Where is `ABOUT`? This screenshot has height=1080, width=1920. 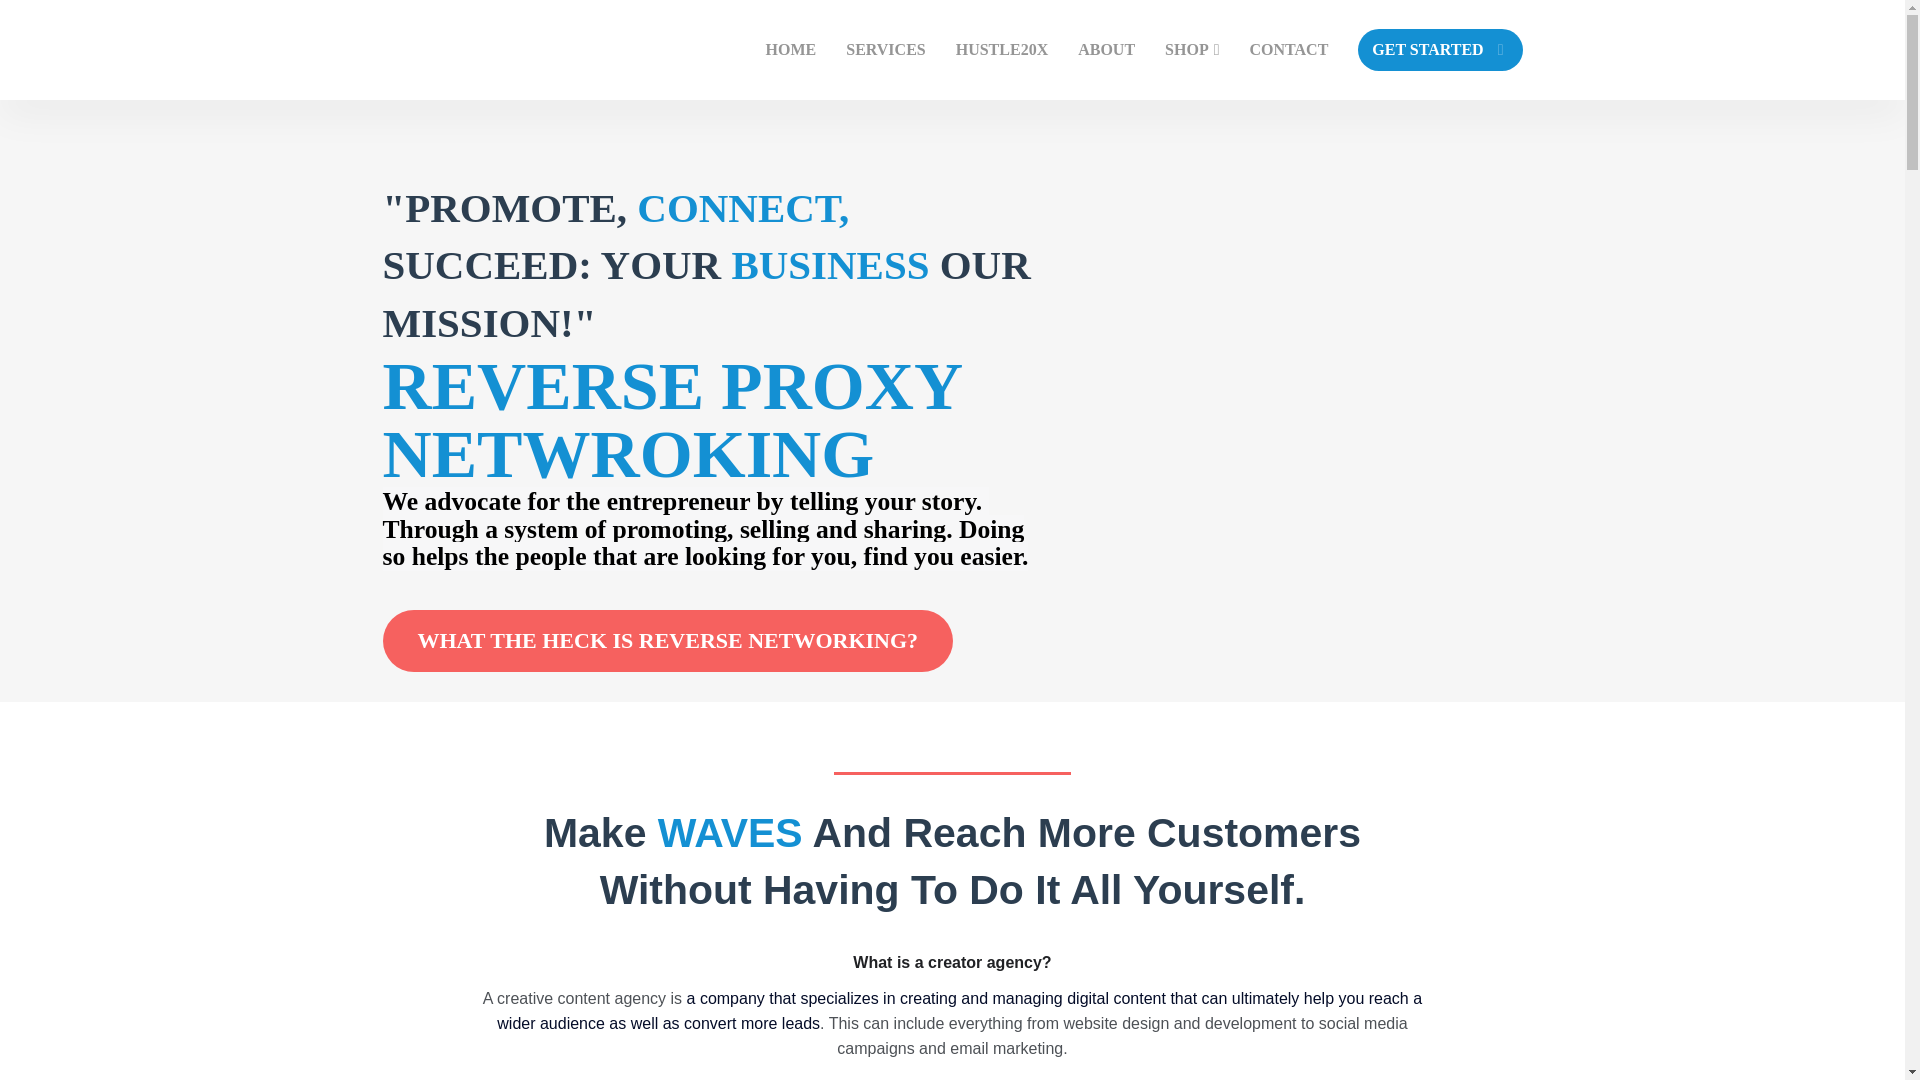
ABOUT is located at coordinates (1106, 50).